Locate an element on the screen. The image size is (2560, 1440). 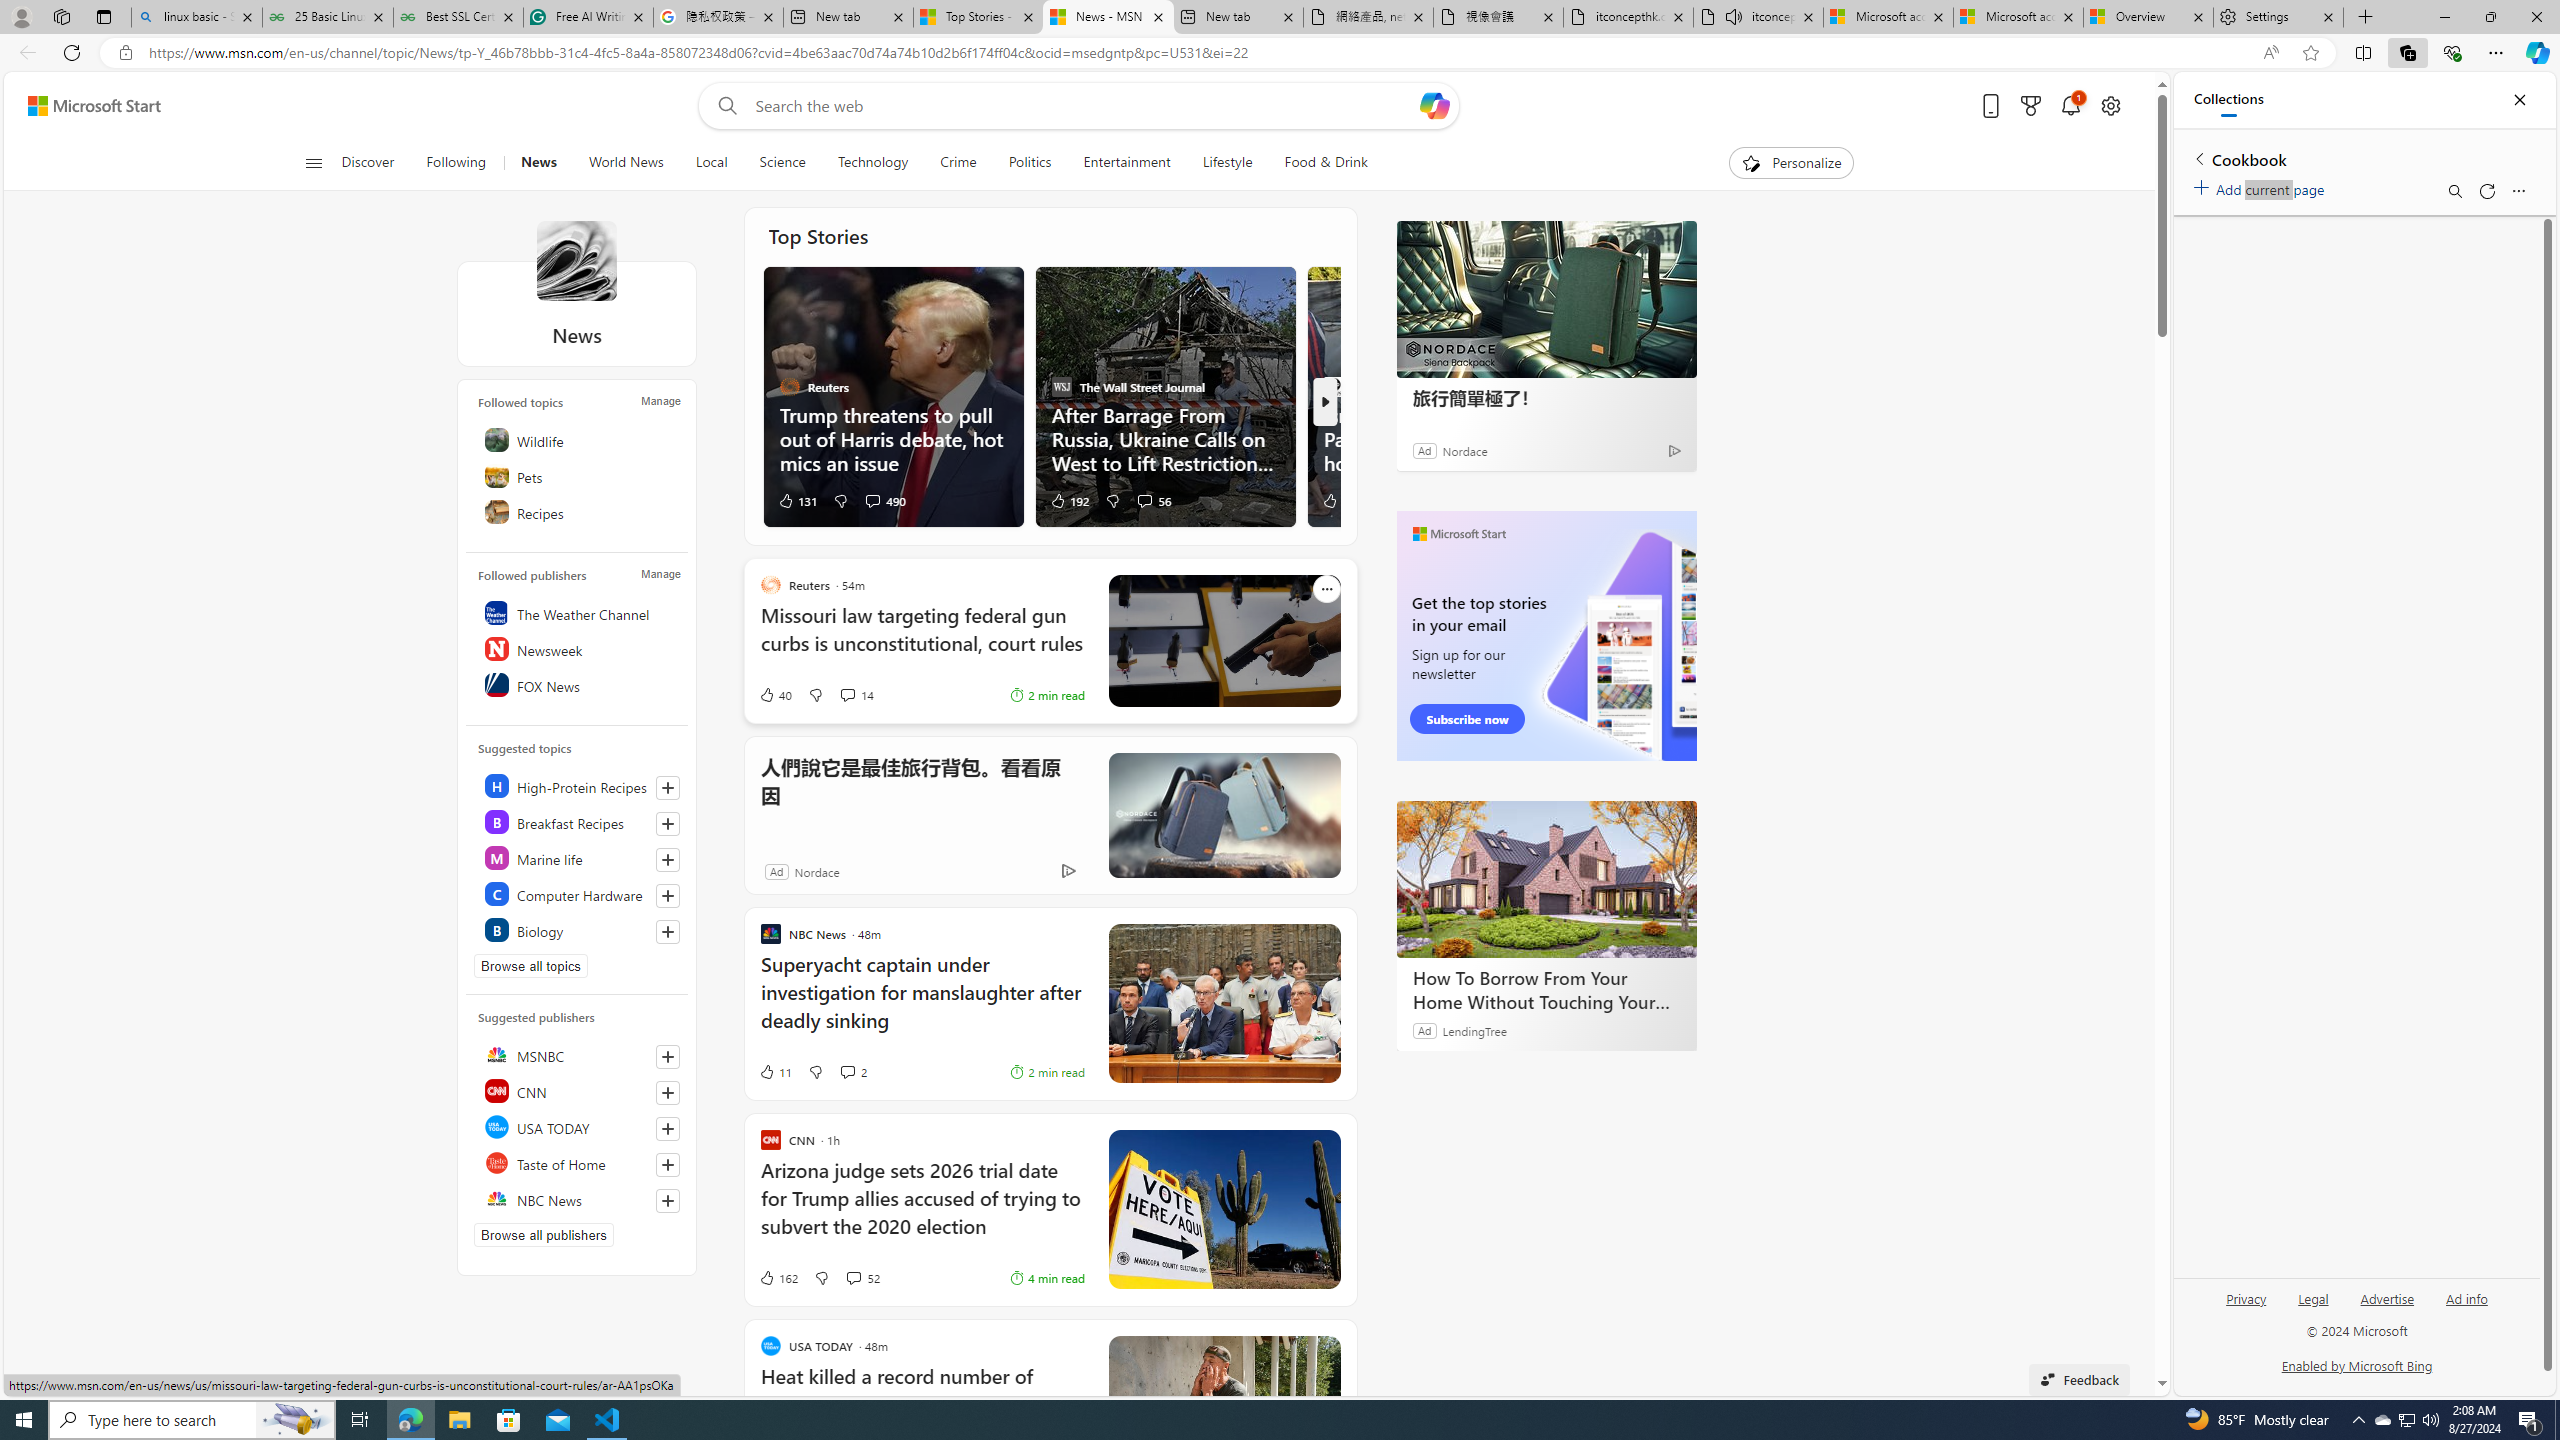
Class: highlight is located at coordinates (578, 930).